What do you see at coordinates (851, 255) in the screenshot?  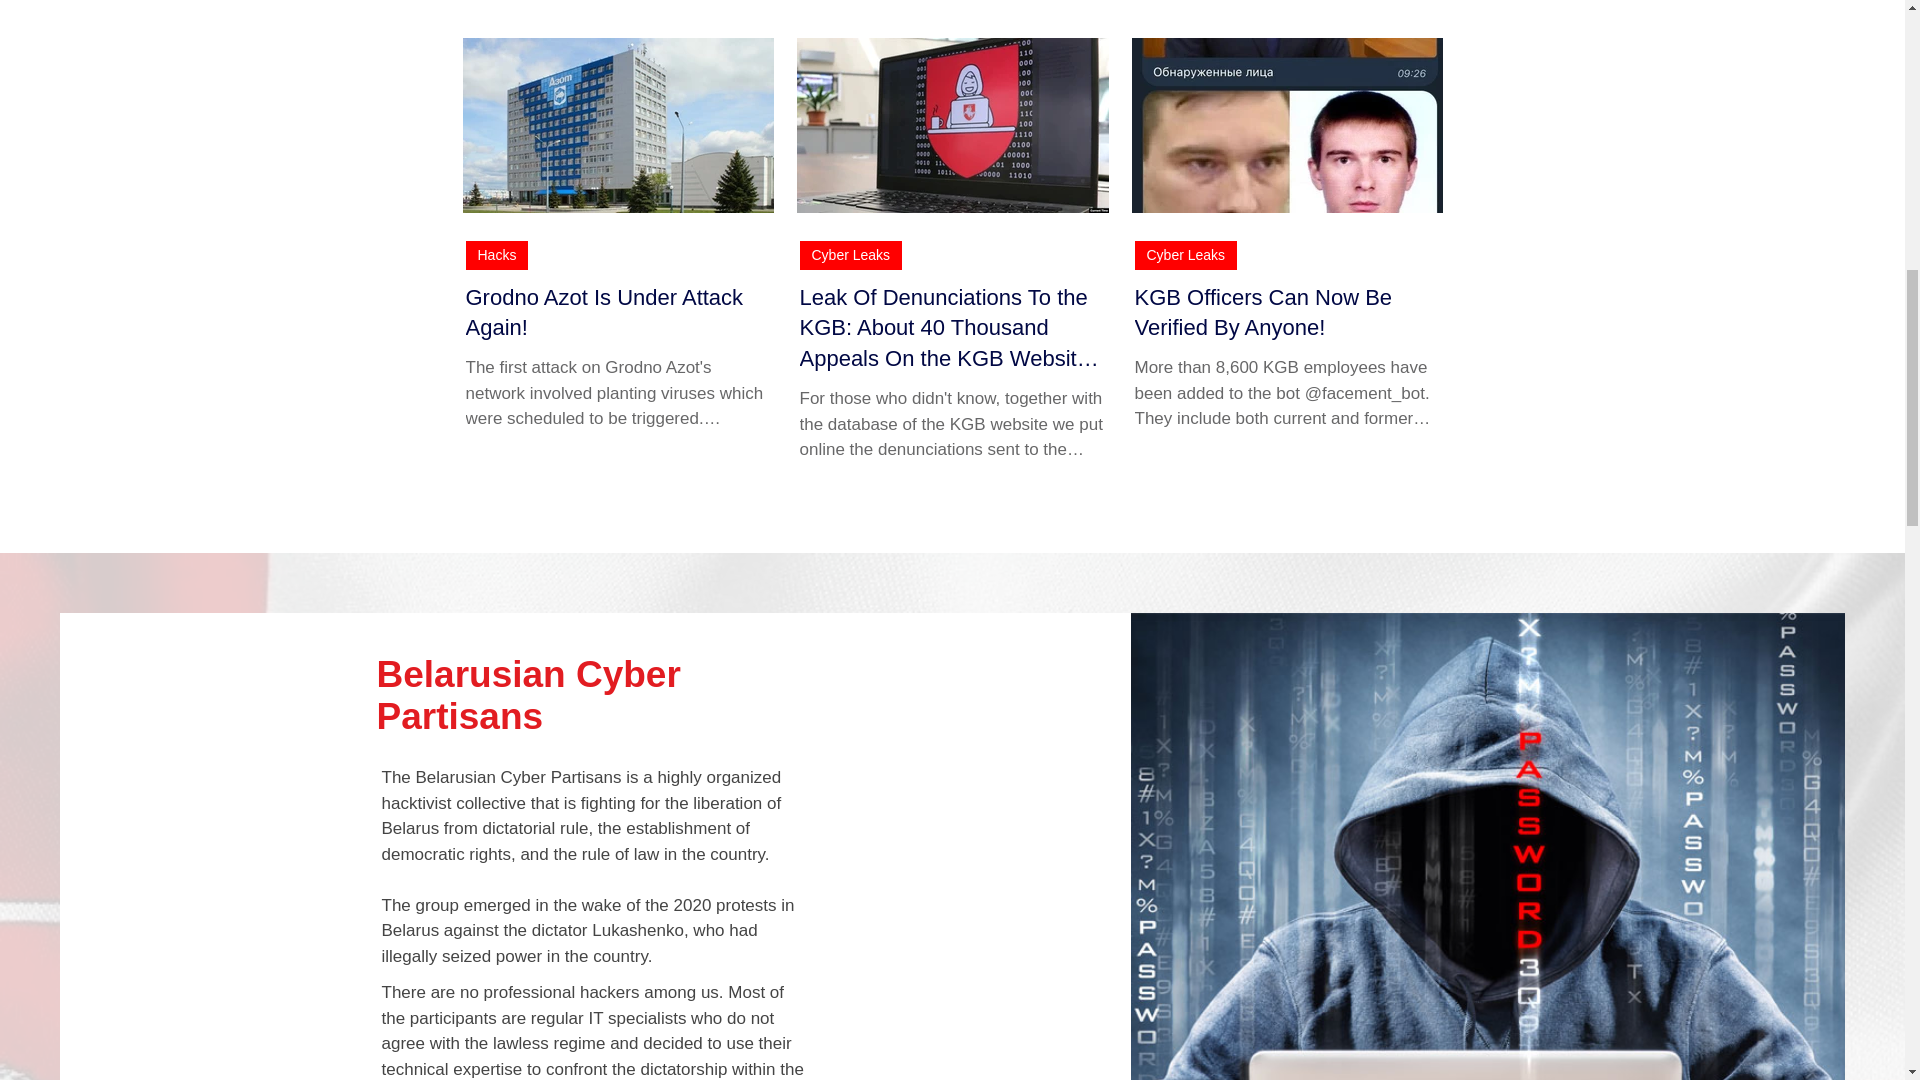 I see `Cyber Leaks` at bounding box center [851, 255].